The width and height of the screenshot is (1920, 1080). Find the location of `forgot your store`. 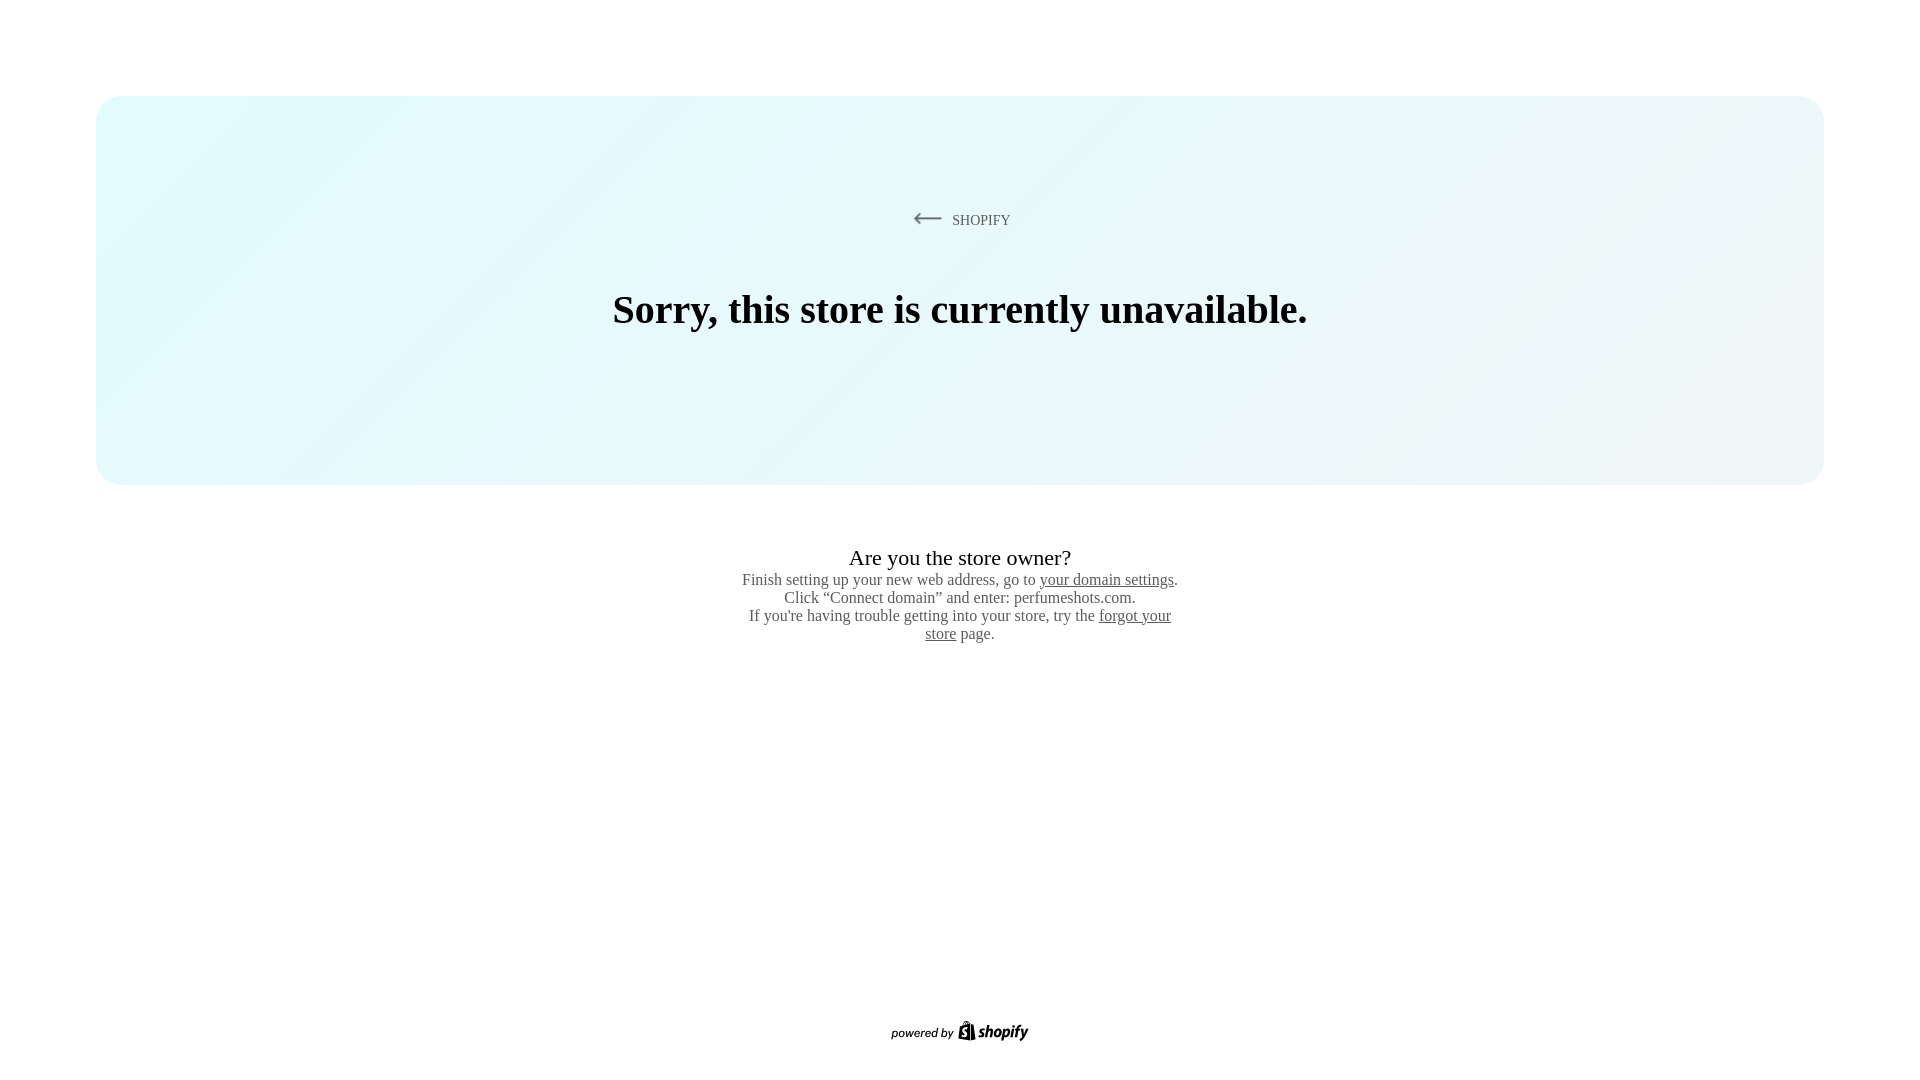

forgot your store is located at coordinates (1048, 624).